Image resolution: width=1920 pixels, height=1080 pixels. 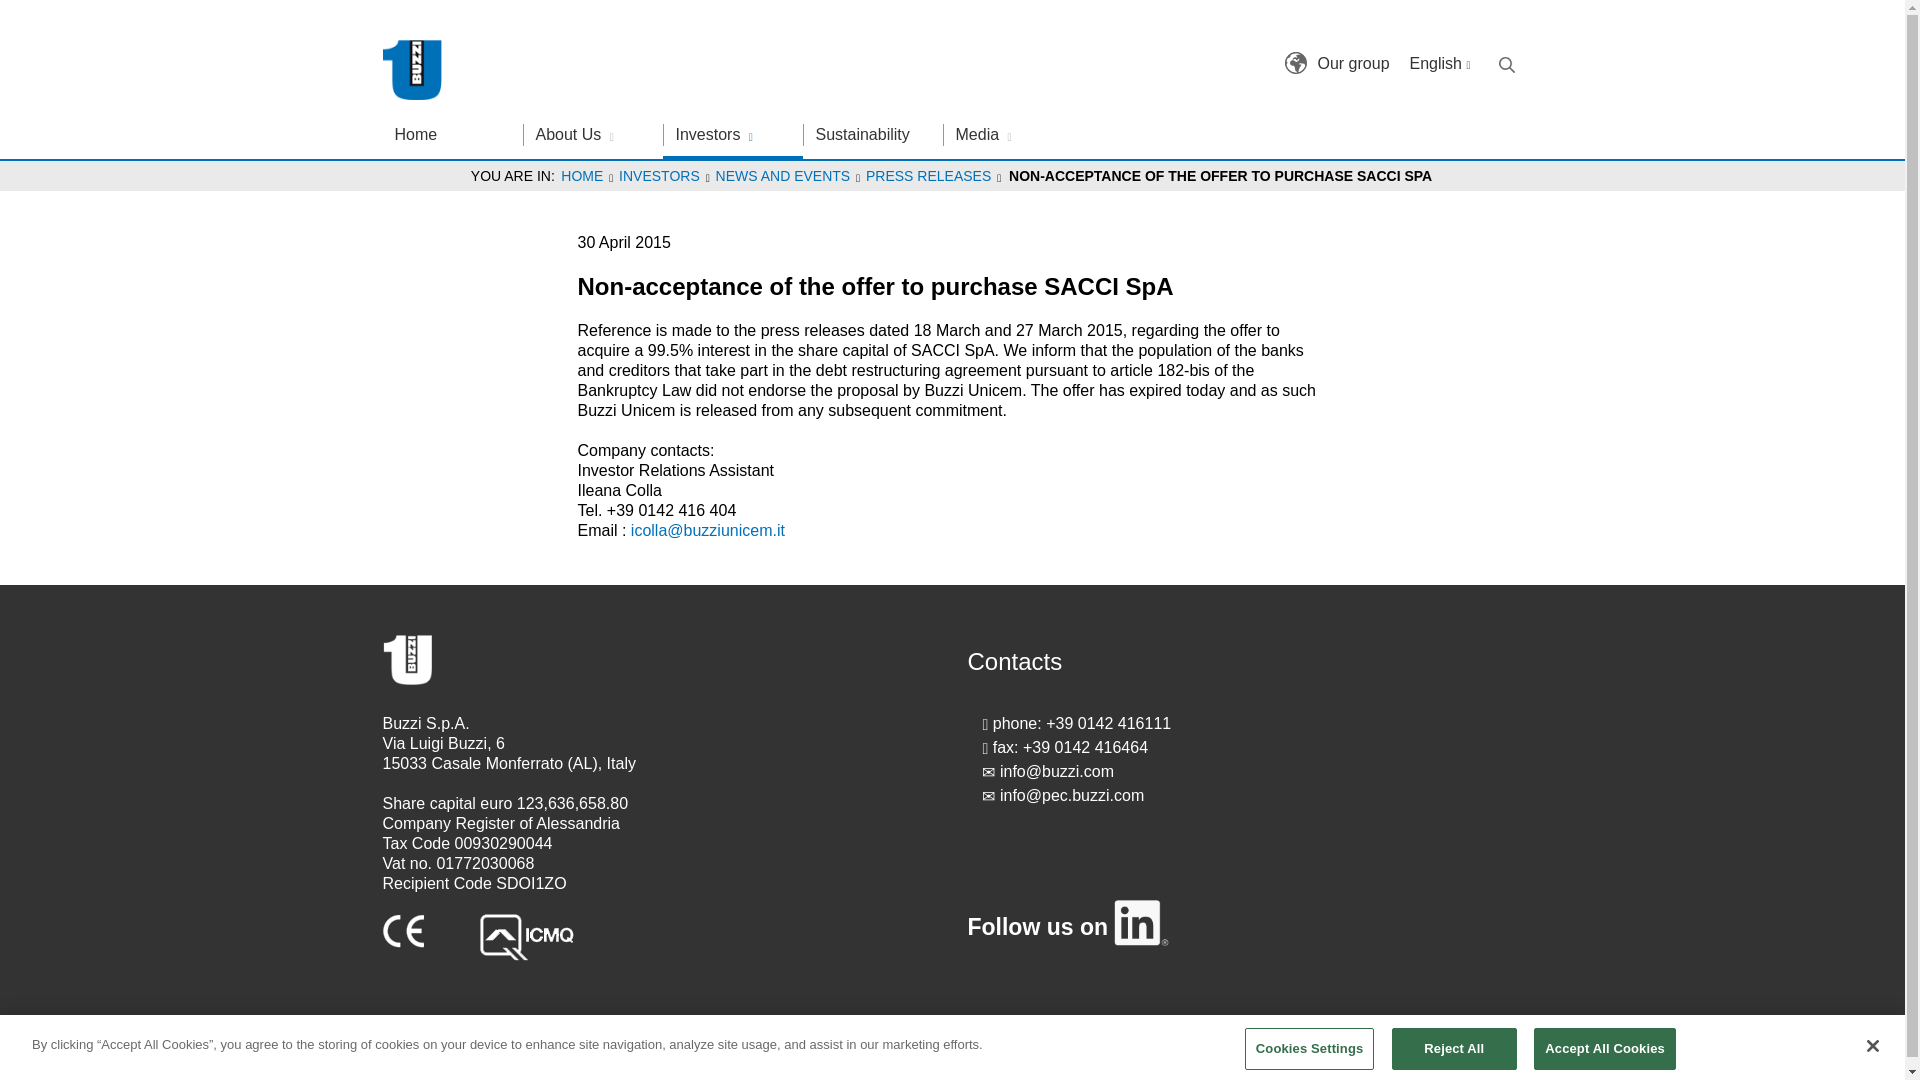 What do you see at coordinates (414, 70) in the screenshot?
I see `Go to Buzzi SpA` at bounding box center [414, 70].